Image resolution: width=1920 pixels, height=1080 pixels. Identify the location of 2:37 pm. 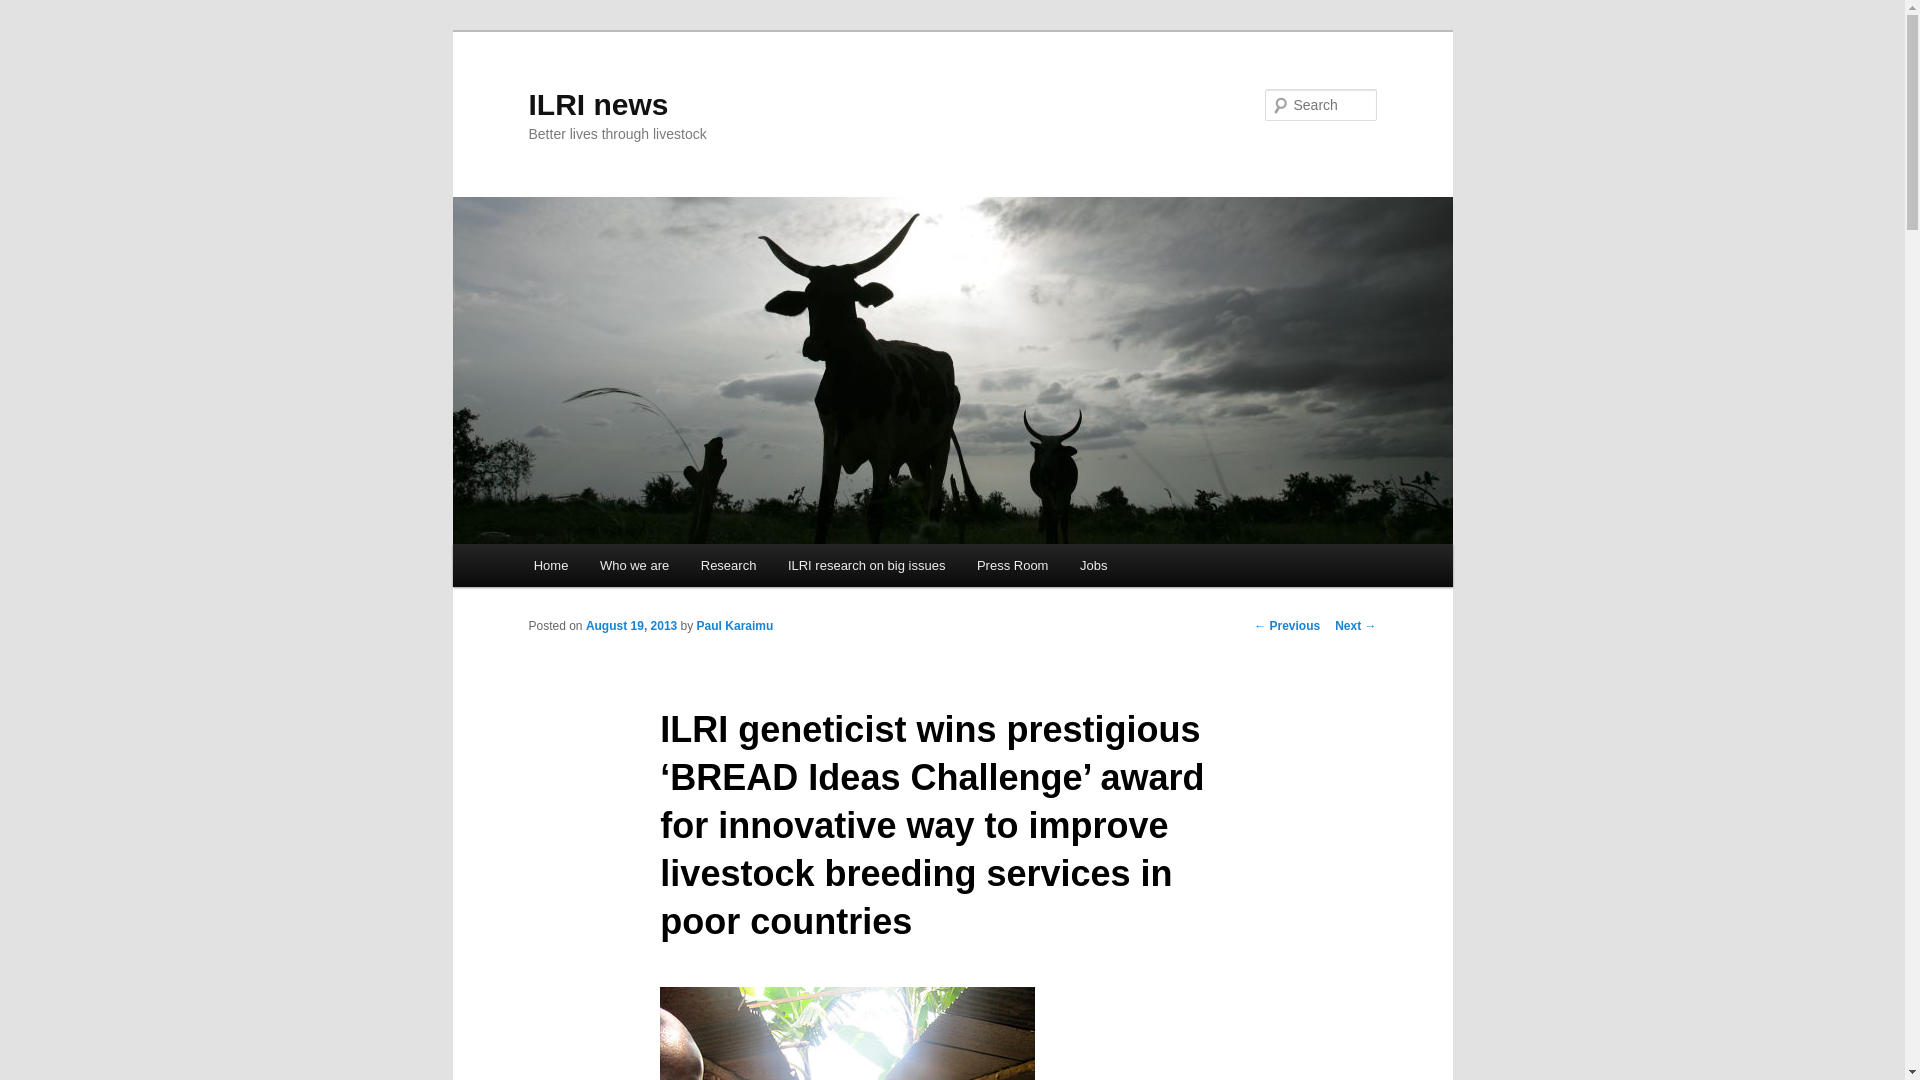
(631, 625).